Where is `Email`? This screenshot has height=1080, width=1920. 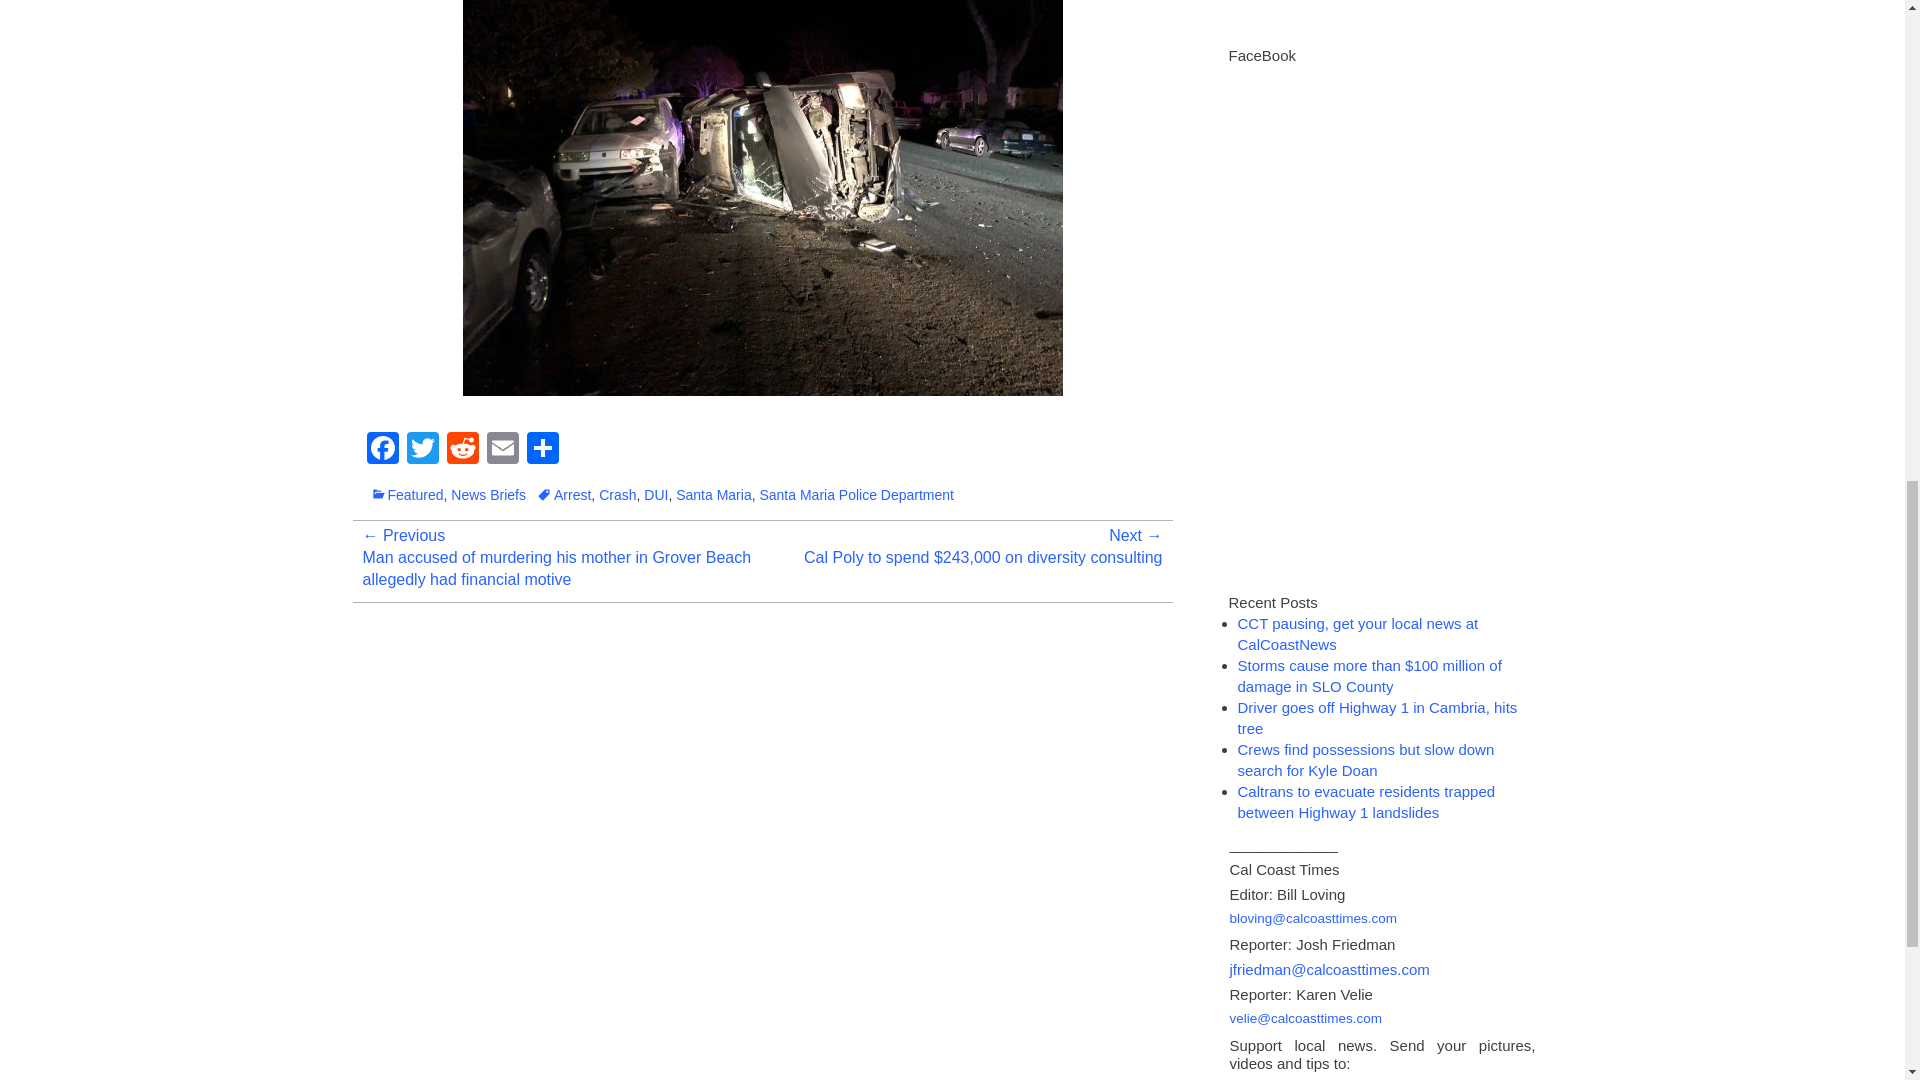
Email is located at coordinates (502, 450).